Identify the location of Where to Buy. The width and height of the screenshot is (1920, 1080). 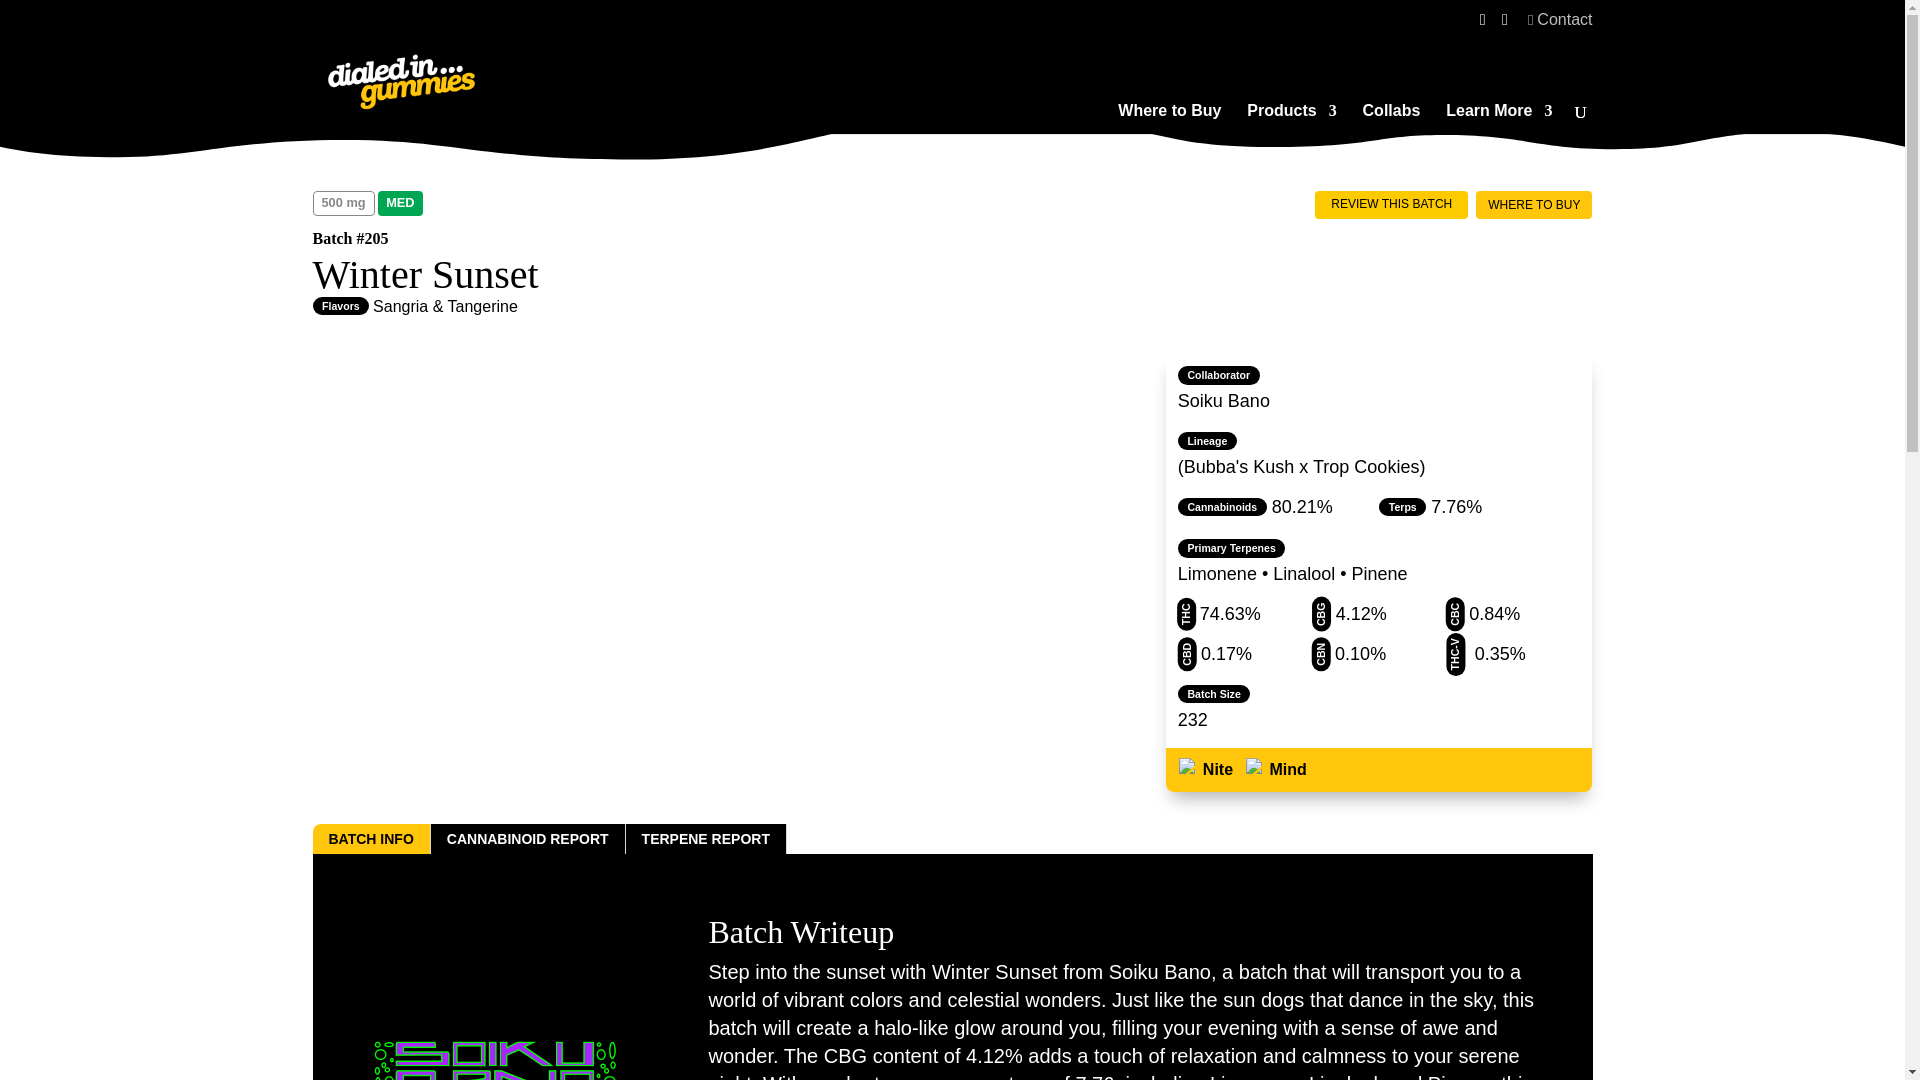
(1169, 118).